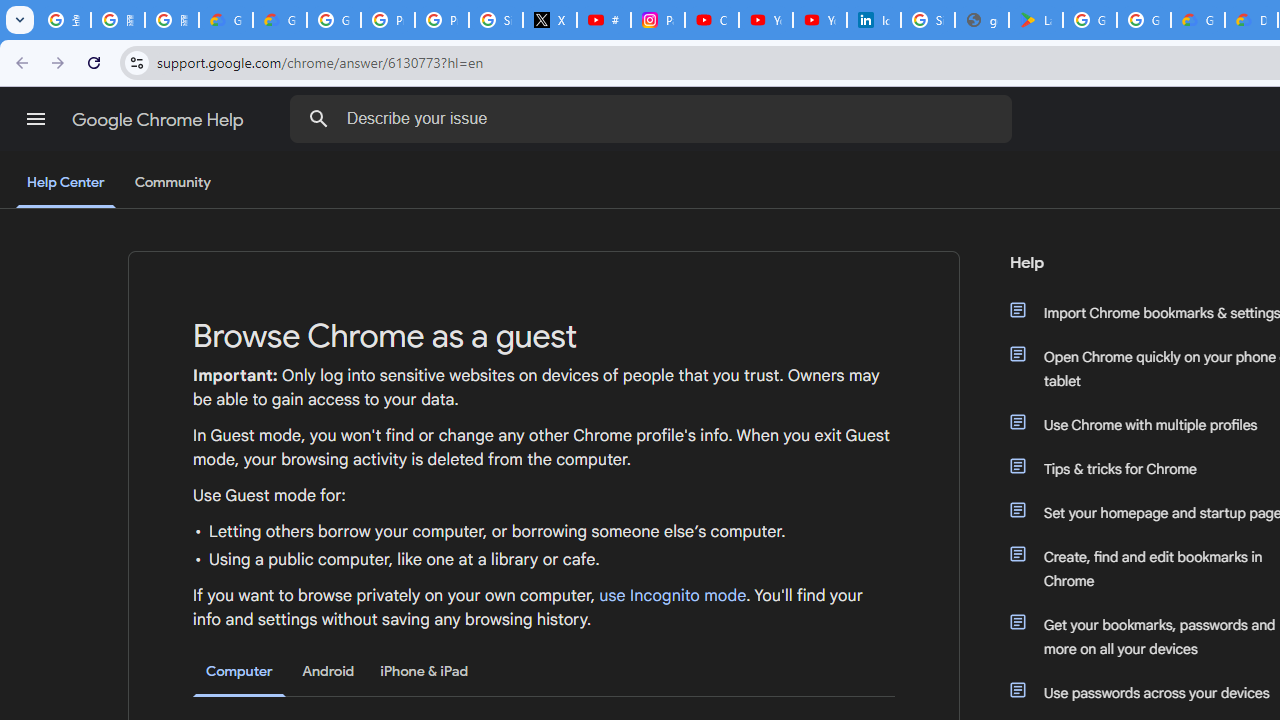 This screenshot has height=720, width=1280. I want to click on Privacy Help Center - Policies Help, so click(441, 20).